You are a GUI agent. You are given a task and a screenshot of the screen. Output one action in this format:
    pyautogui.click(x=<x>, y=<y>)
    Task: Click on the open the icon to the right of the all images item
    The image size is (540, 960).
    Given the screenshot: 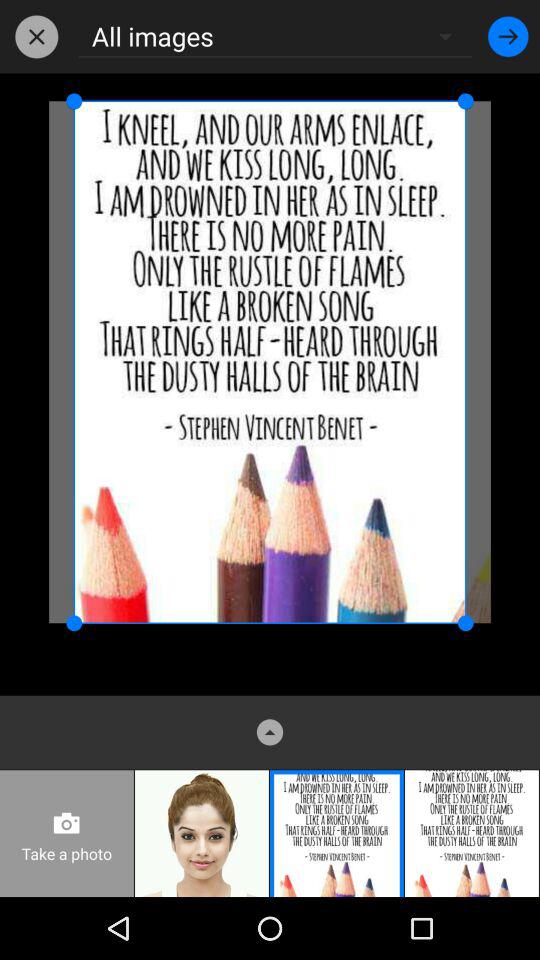 What is the action you would take?
    pyautogui.click(x=508, y=36)
    